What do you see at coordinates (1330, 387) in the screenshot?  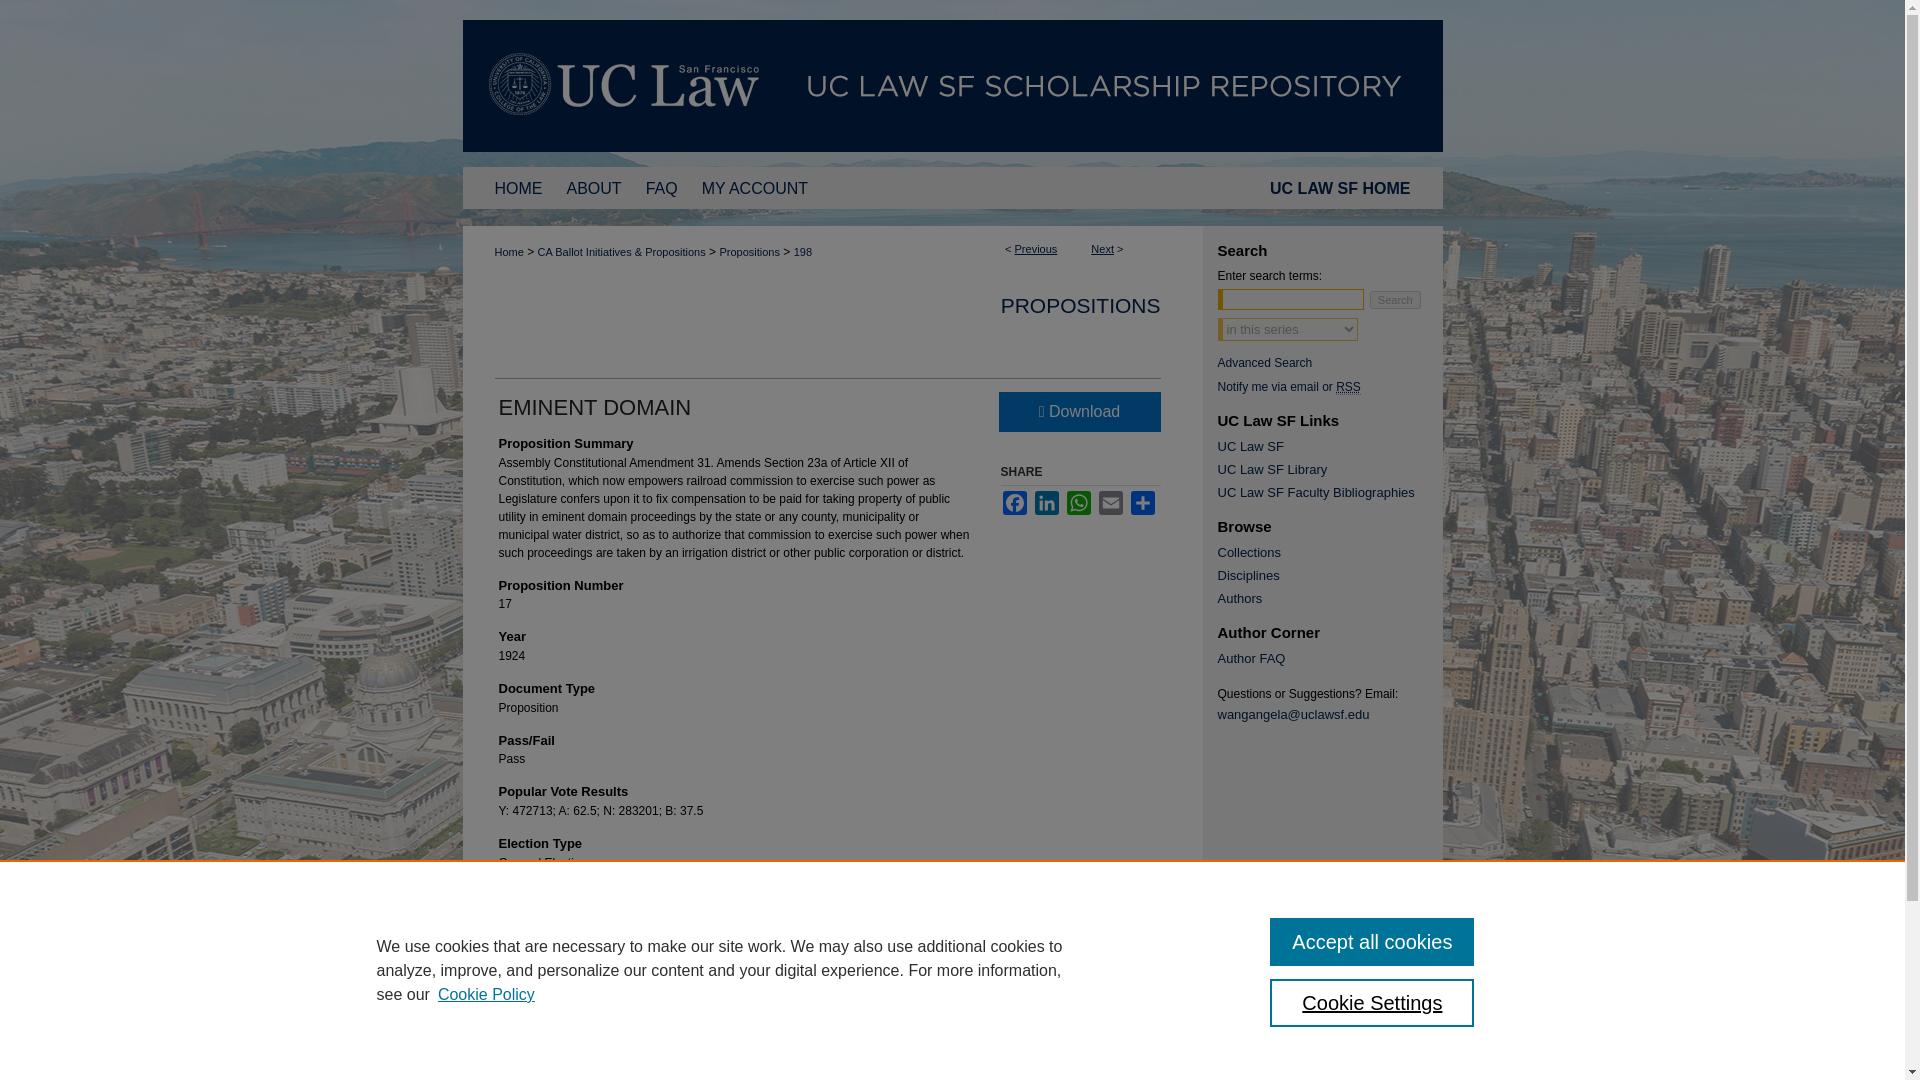 I see `Email or RSS Notifications` at bounding box center [1330, 387].